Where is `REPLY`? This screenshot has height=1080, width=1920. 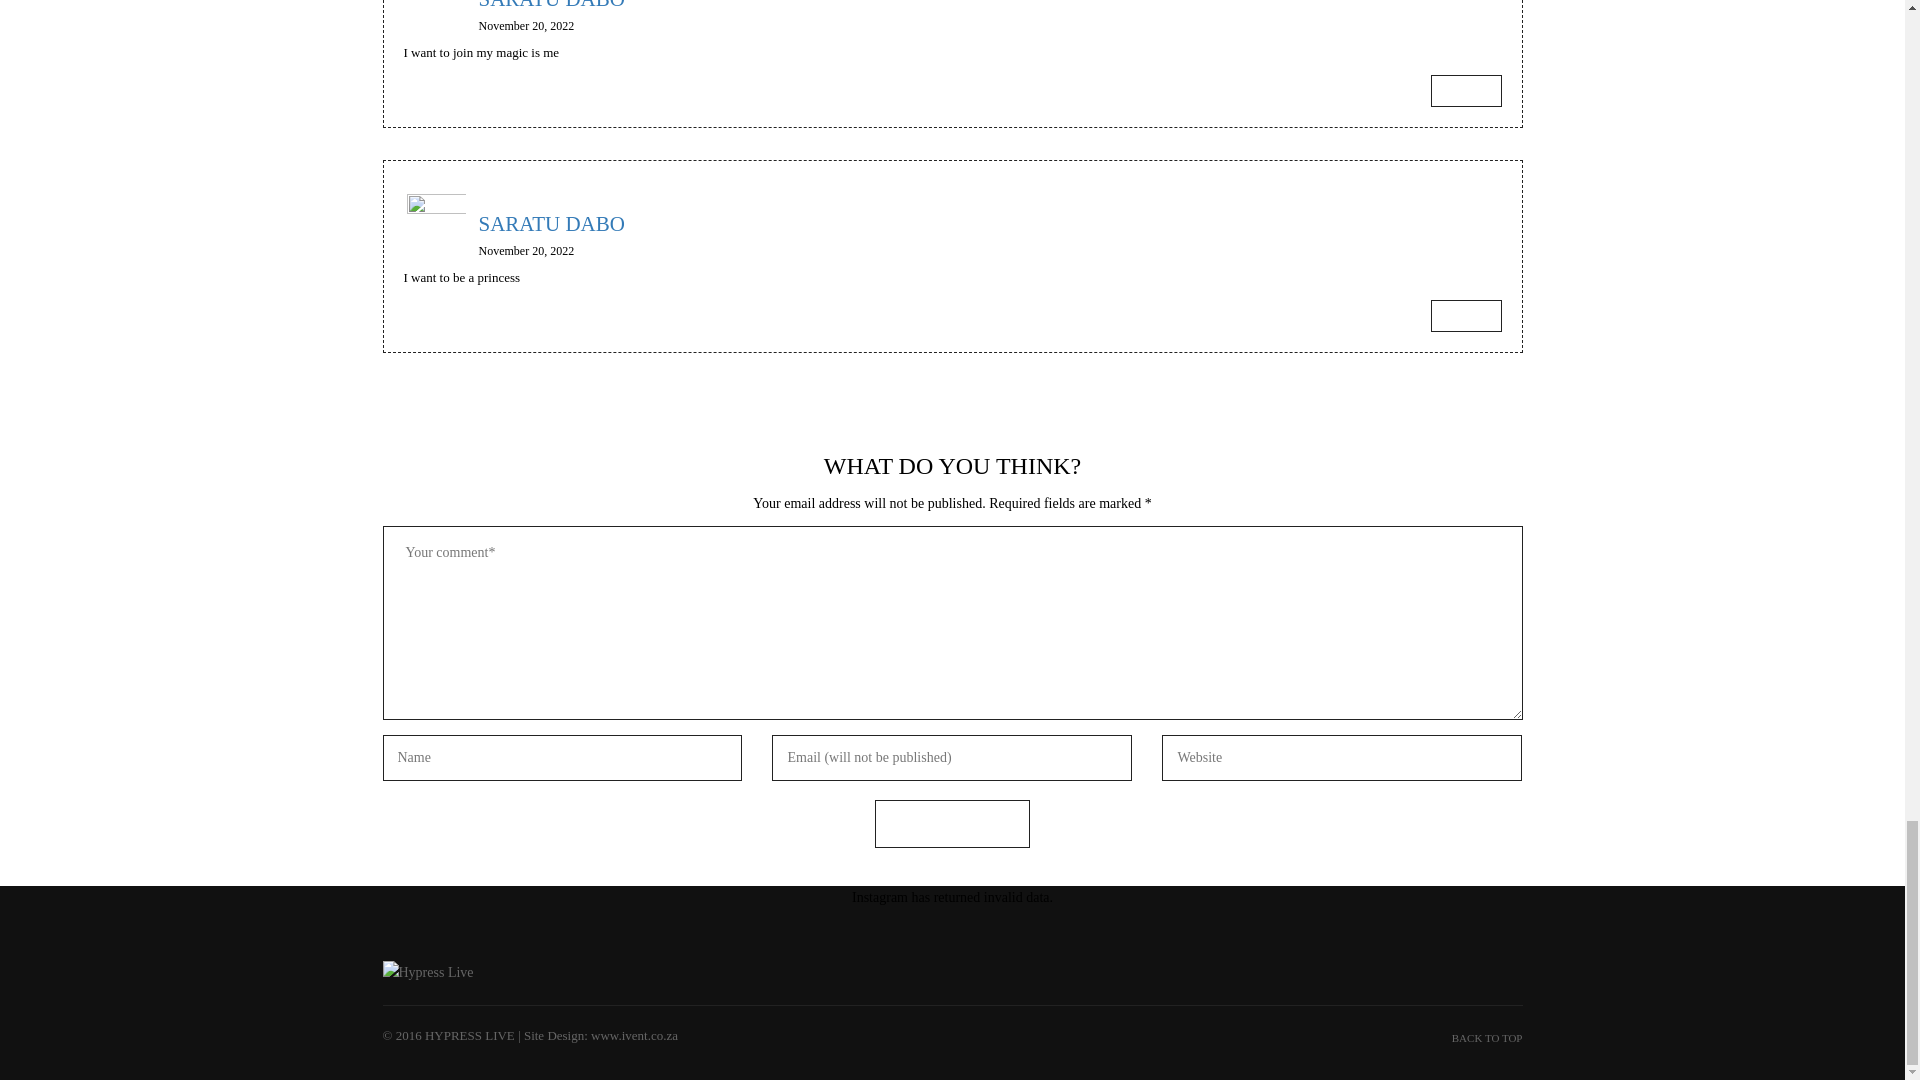
REPLY is located at coordinates (1466, 316).